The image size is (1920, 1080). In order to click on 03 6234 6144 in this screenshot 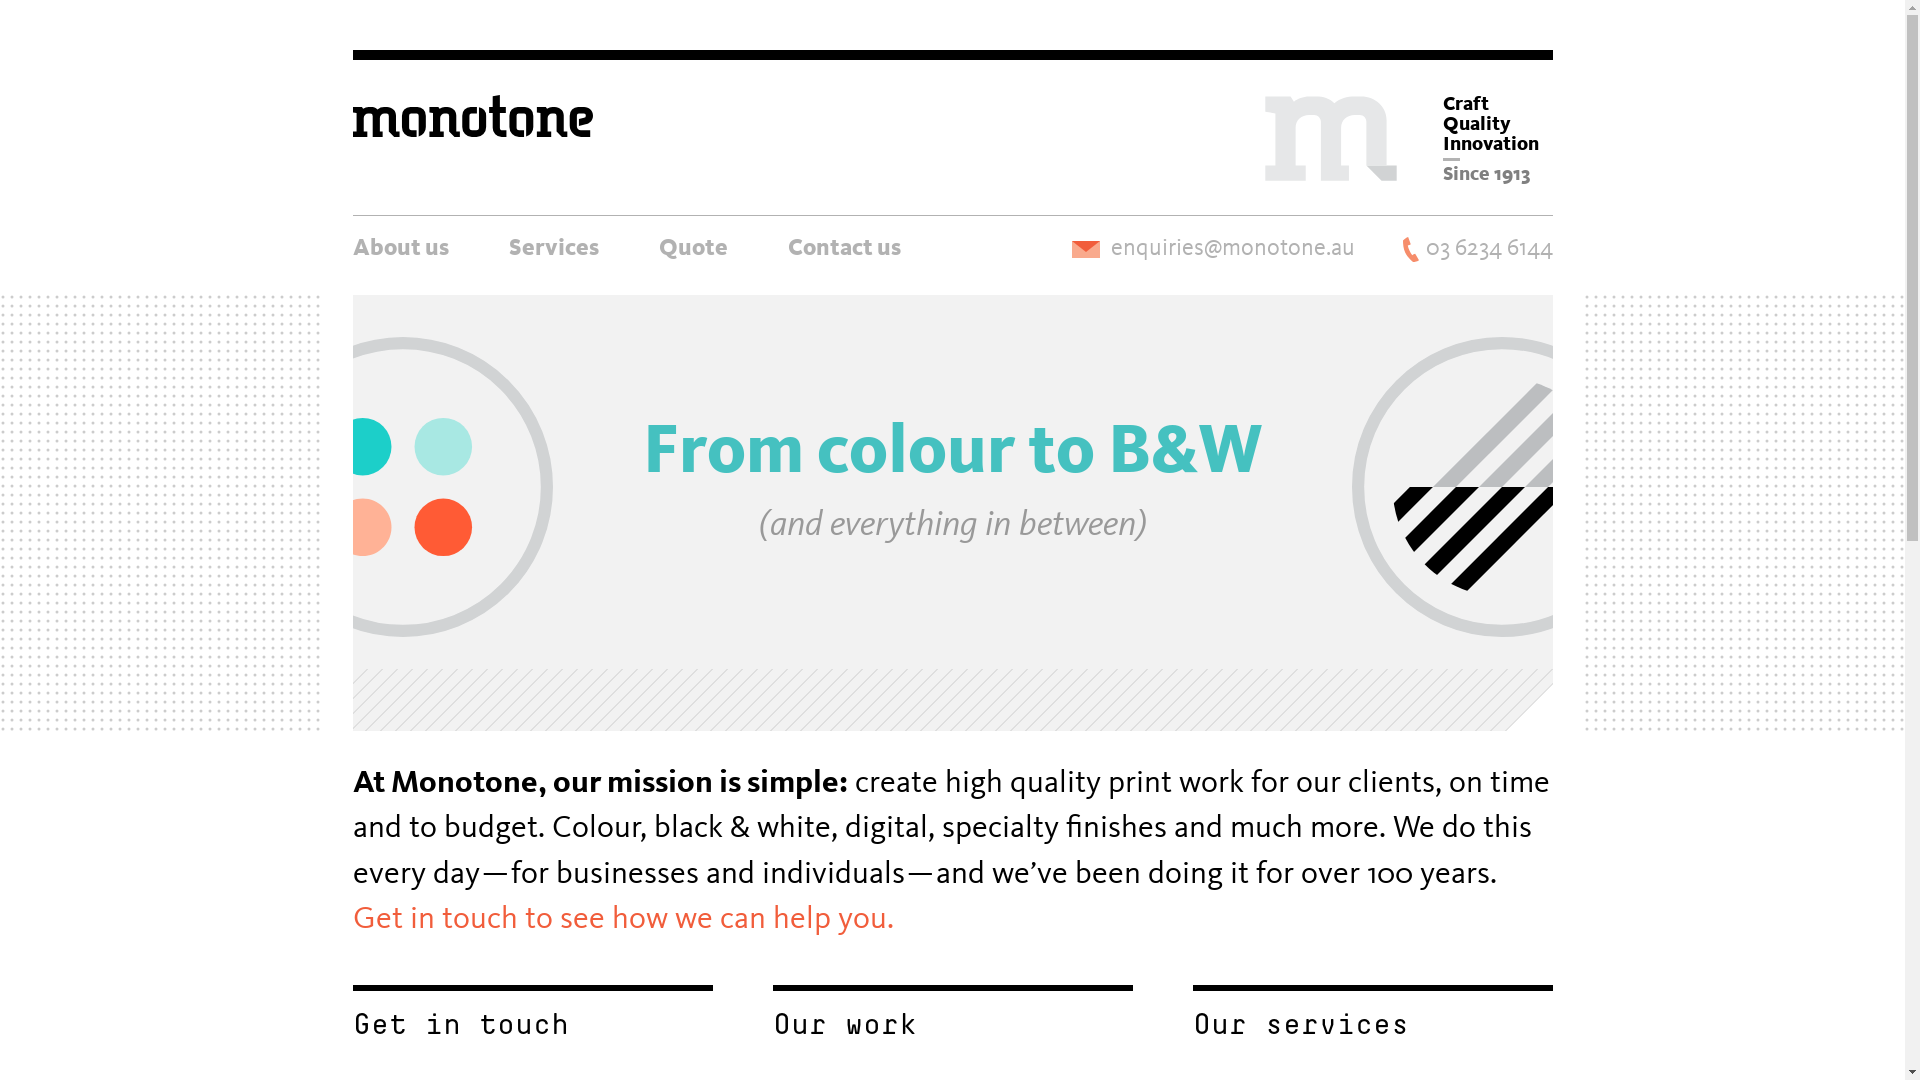, I will do `click(1477, 249)`.